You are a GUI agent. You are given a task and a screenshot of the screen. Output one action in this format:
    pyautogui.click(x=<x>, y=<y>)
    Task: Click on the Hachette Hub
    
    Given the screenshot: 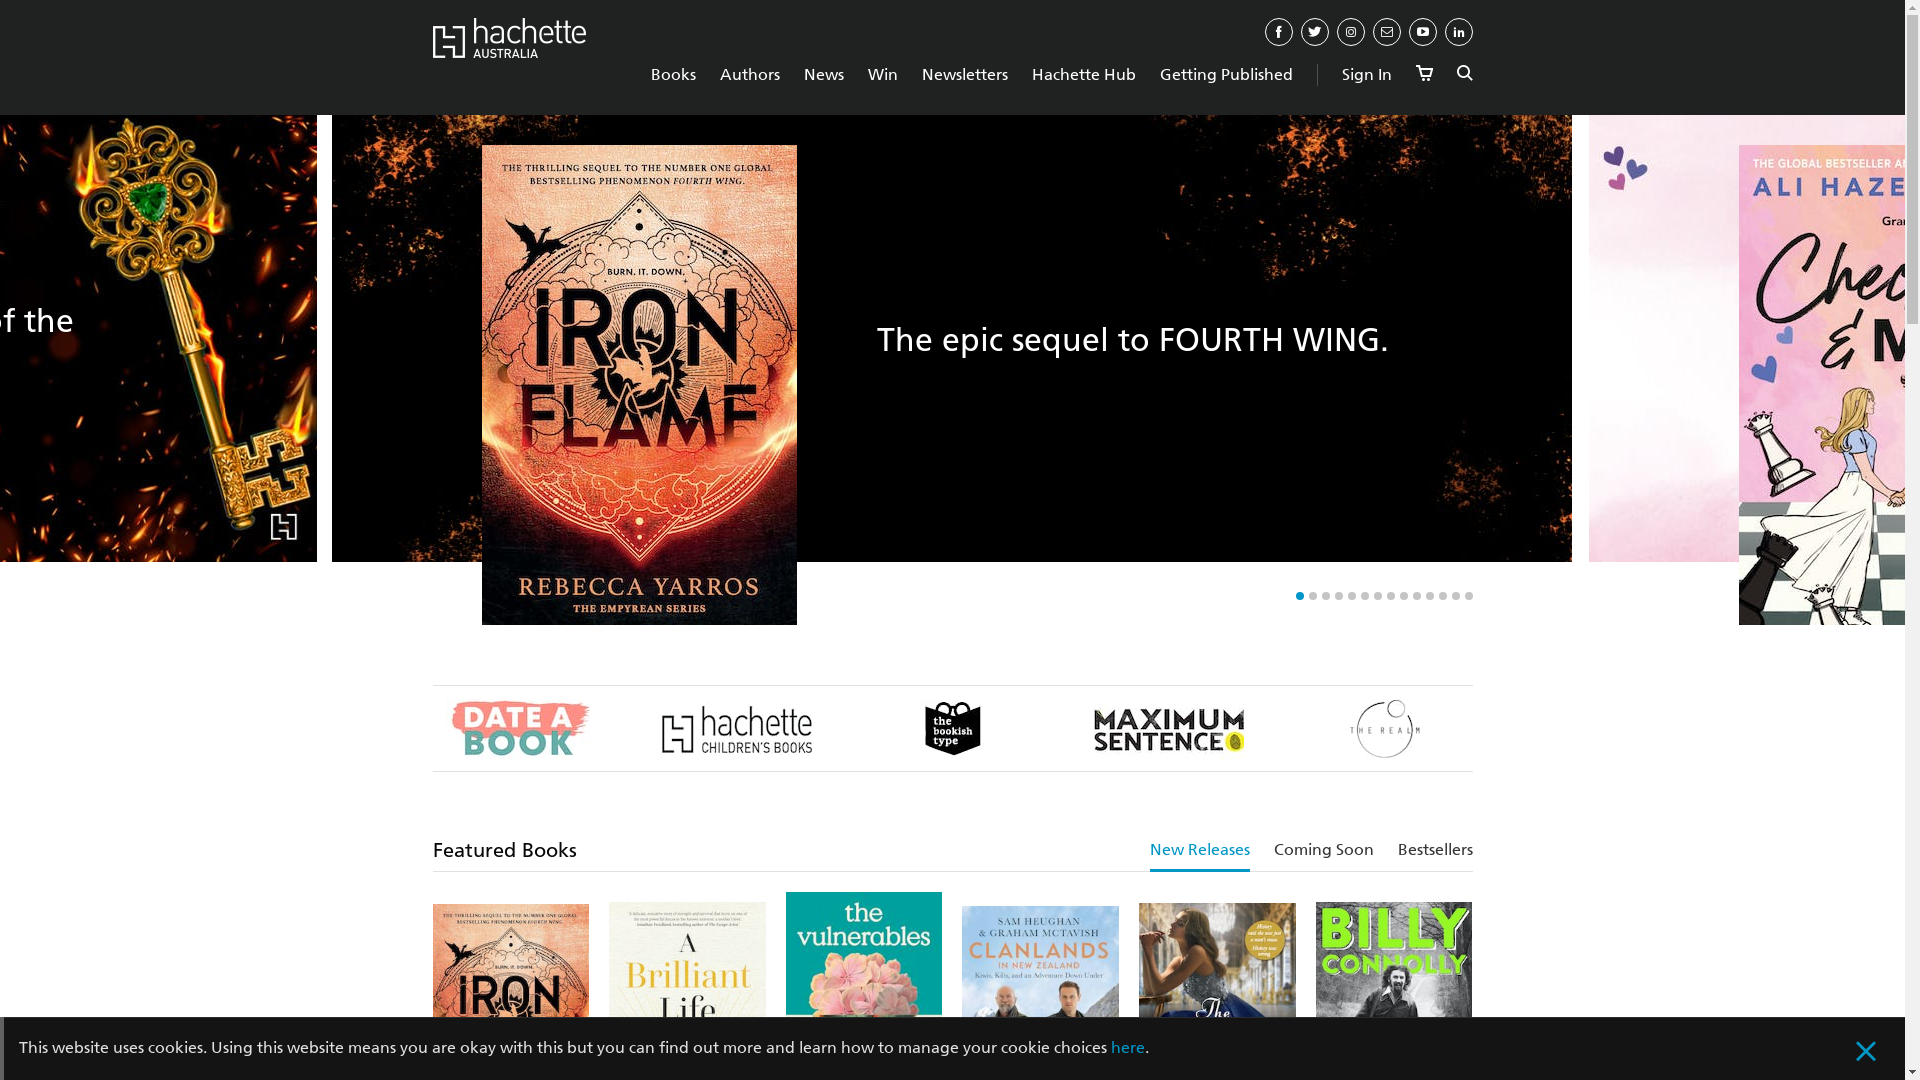 What is the action you would take?
    pyautogui.click(x=1084, y=74)
    